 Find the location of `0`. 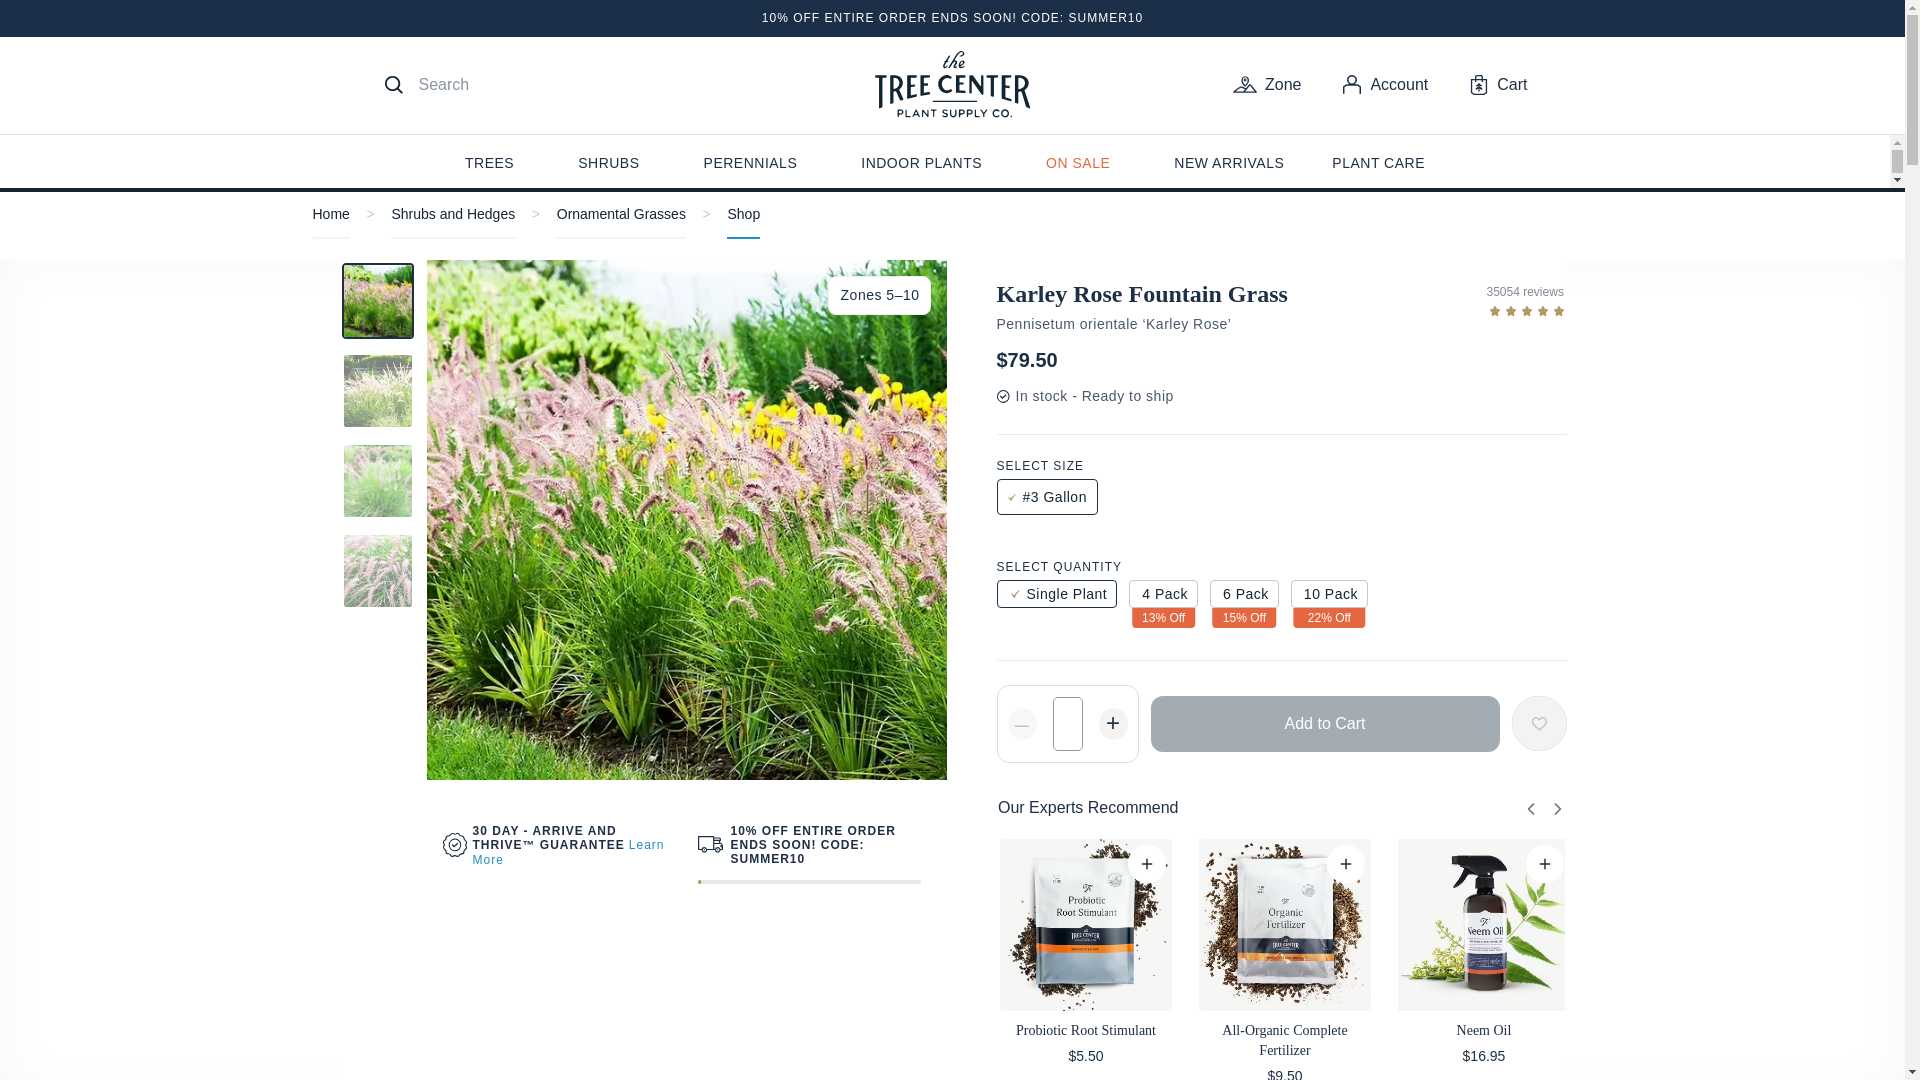

0 is located at coordinates (1361, 864).